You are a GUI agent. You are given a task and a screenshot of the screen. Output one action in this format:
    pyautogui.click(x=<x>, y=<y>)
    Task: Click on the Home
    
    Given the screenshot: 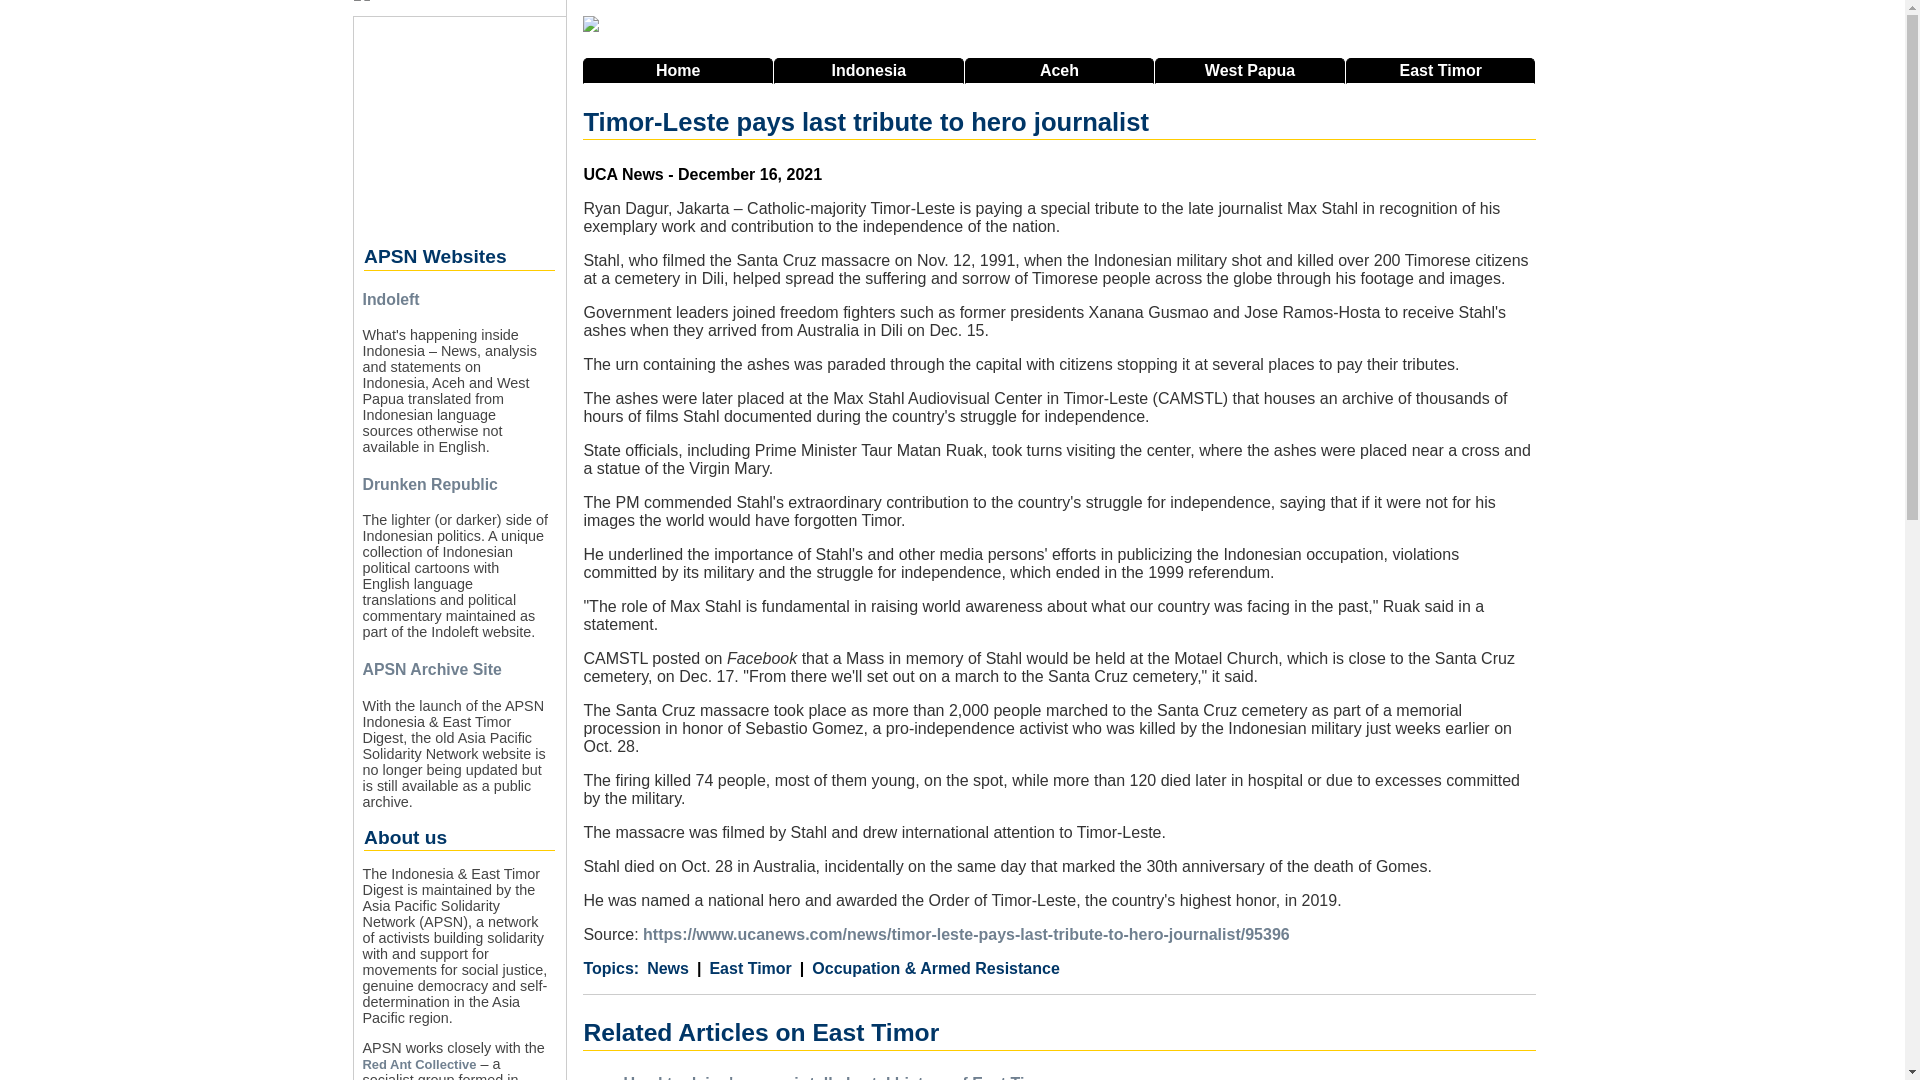 What is the action you would take?
    pyautogui.click(x=678, y=71)
    